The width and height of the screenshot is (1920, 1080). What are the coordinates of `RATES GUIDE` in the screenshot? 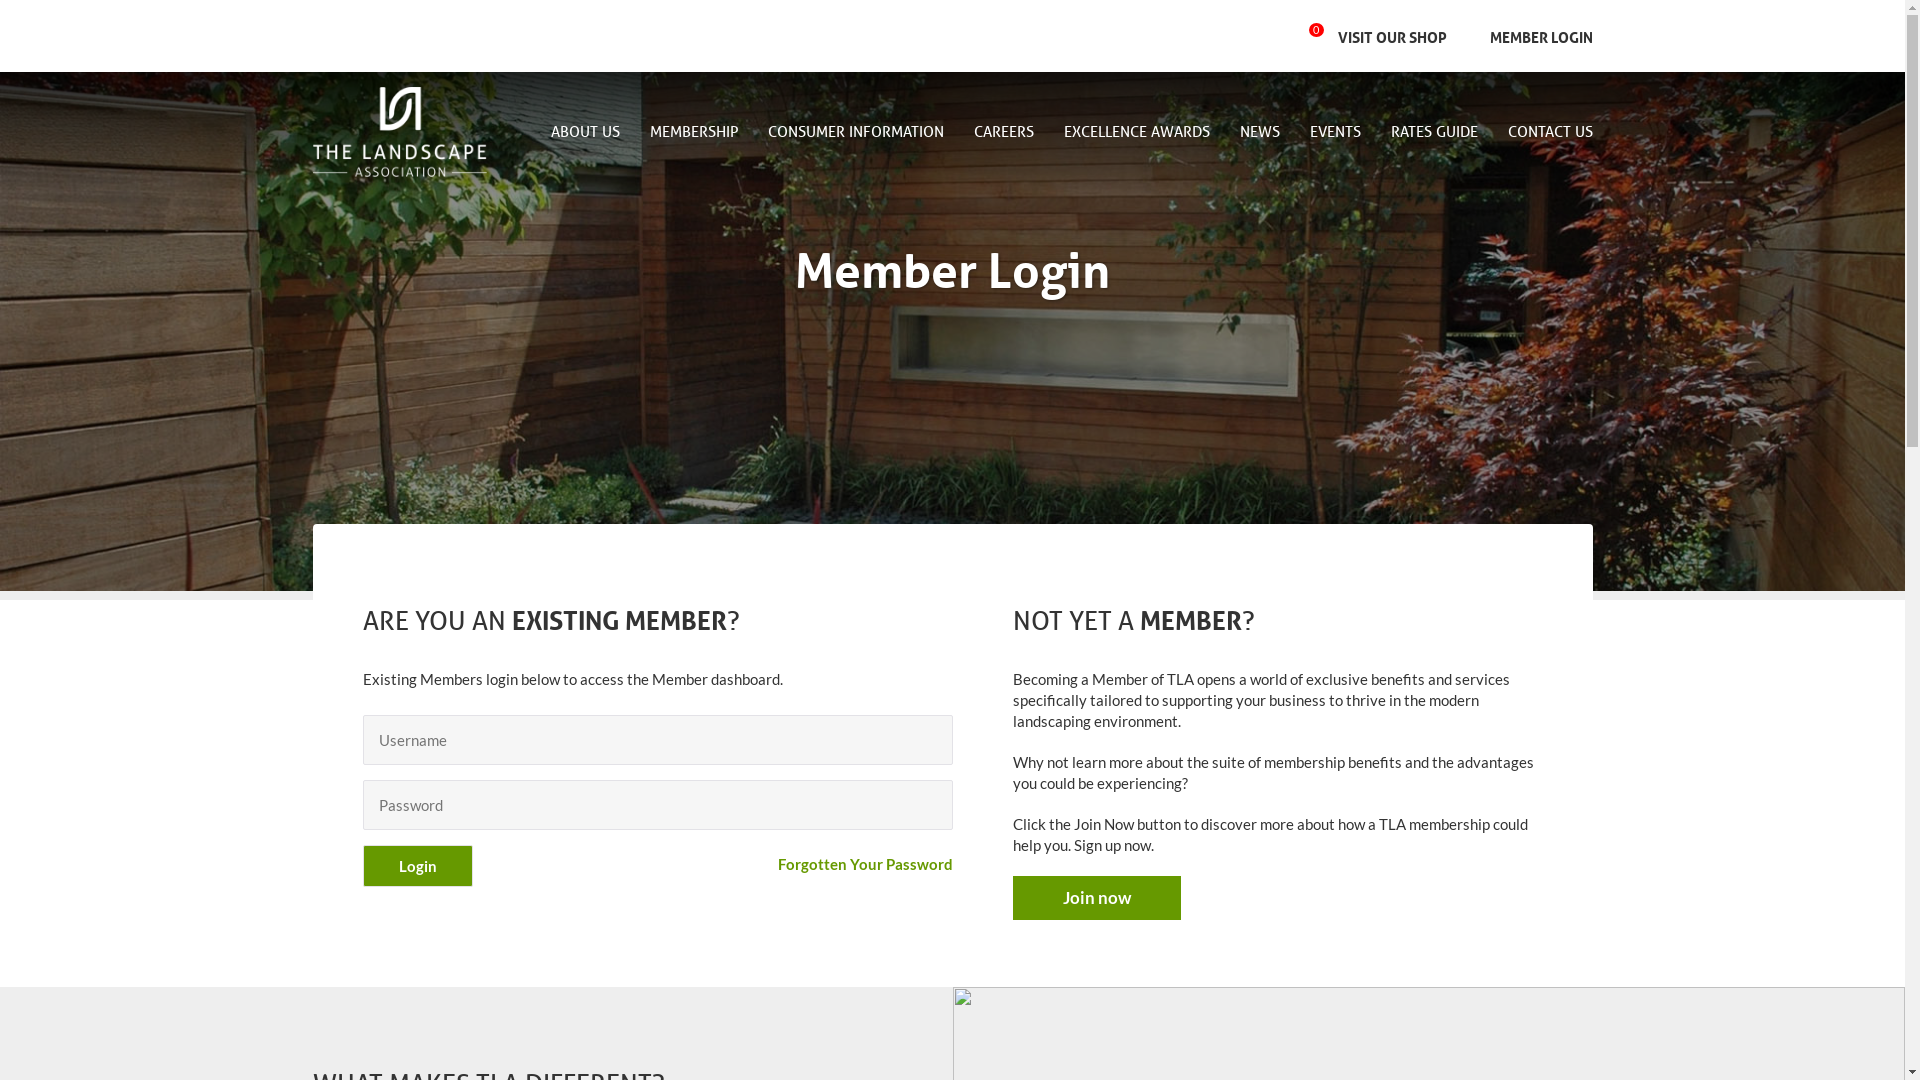 It's located at (1434, 133).